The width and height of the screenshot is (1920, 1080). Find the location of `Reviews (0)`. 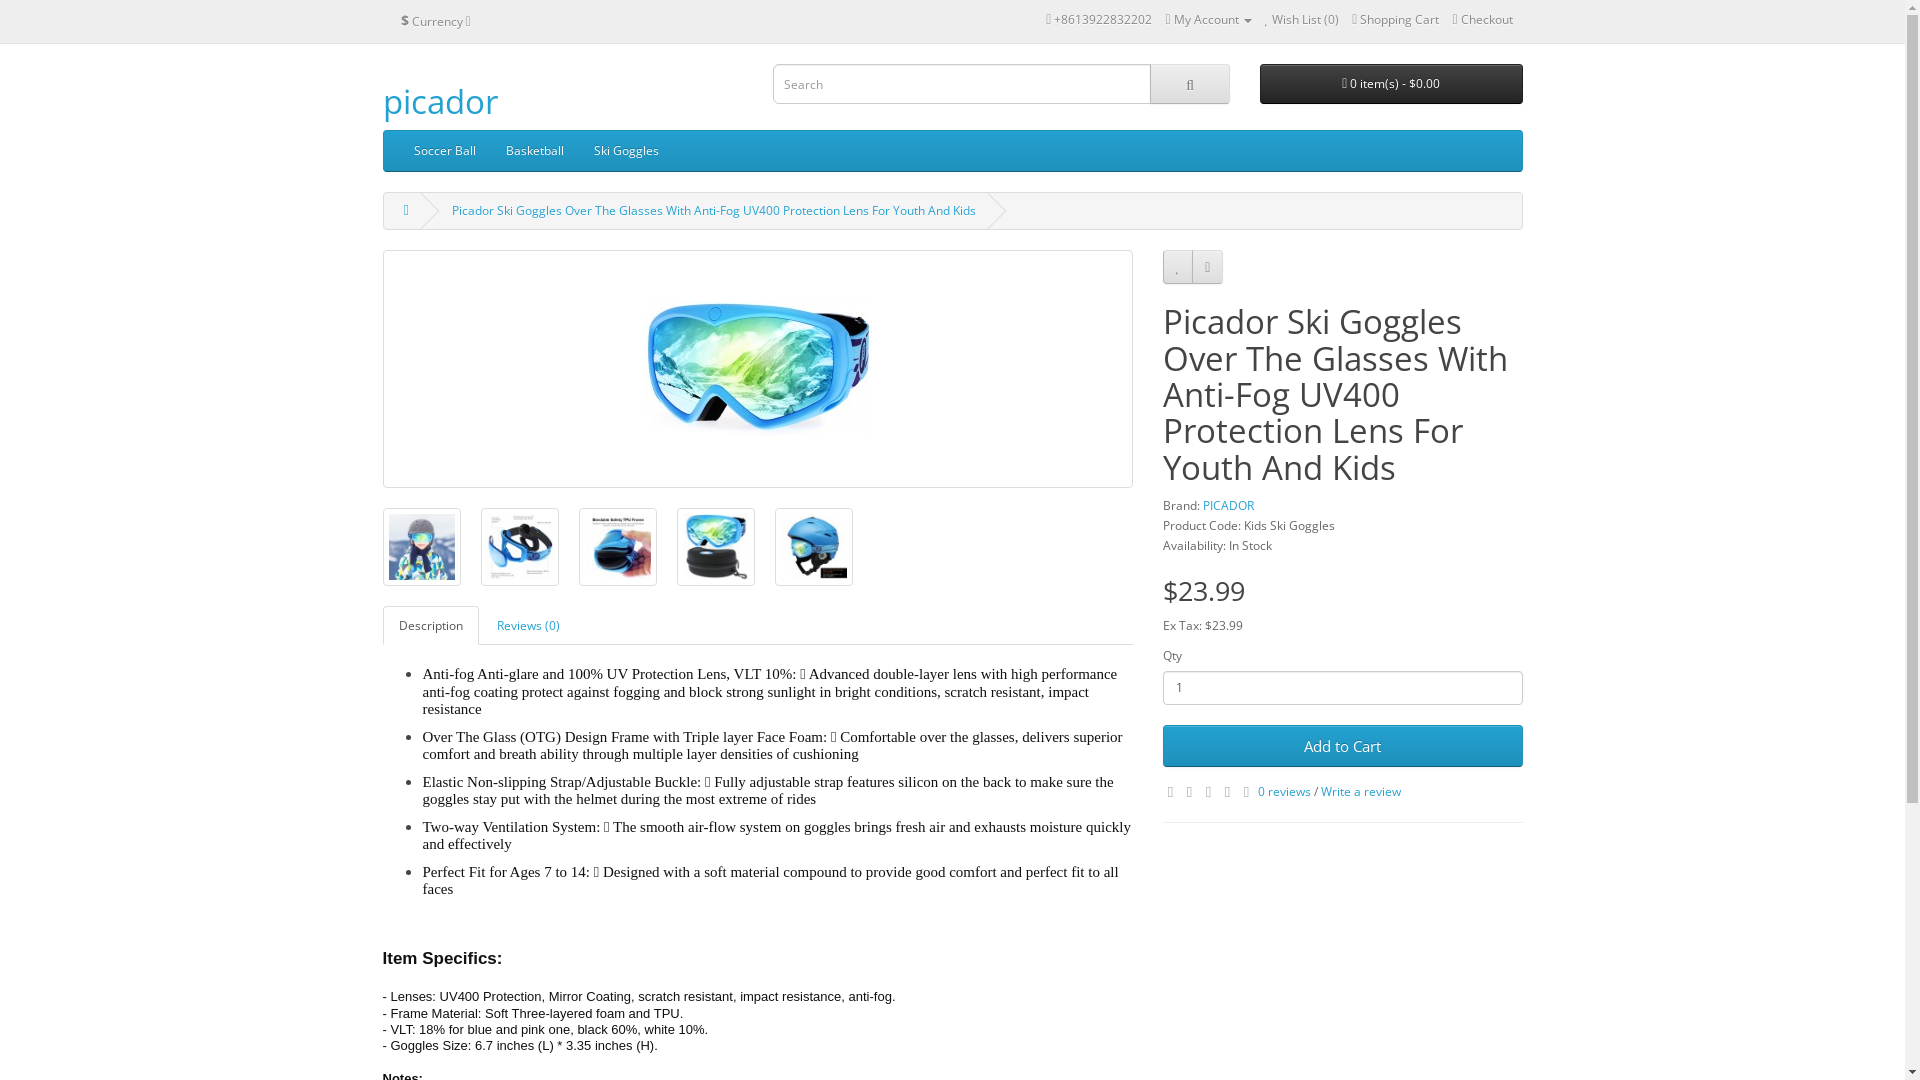

Reviews (0) is located at coordinates (528, 626).